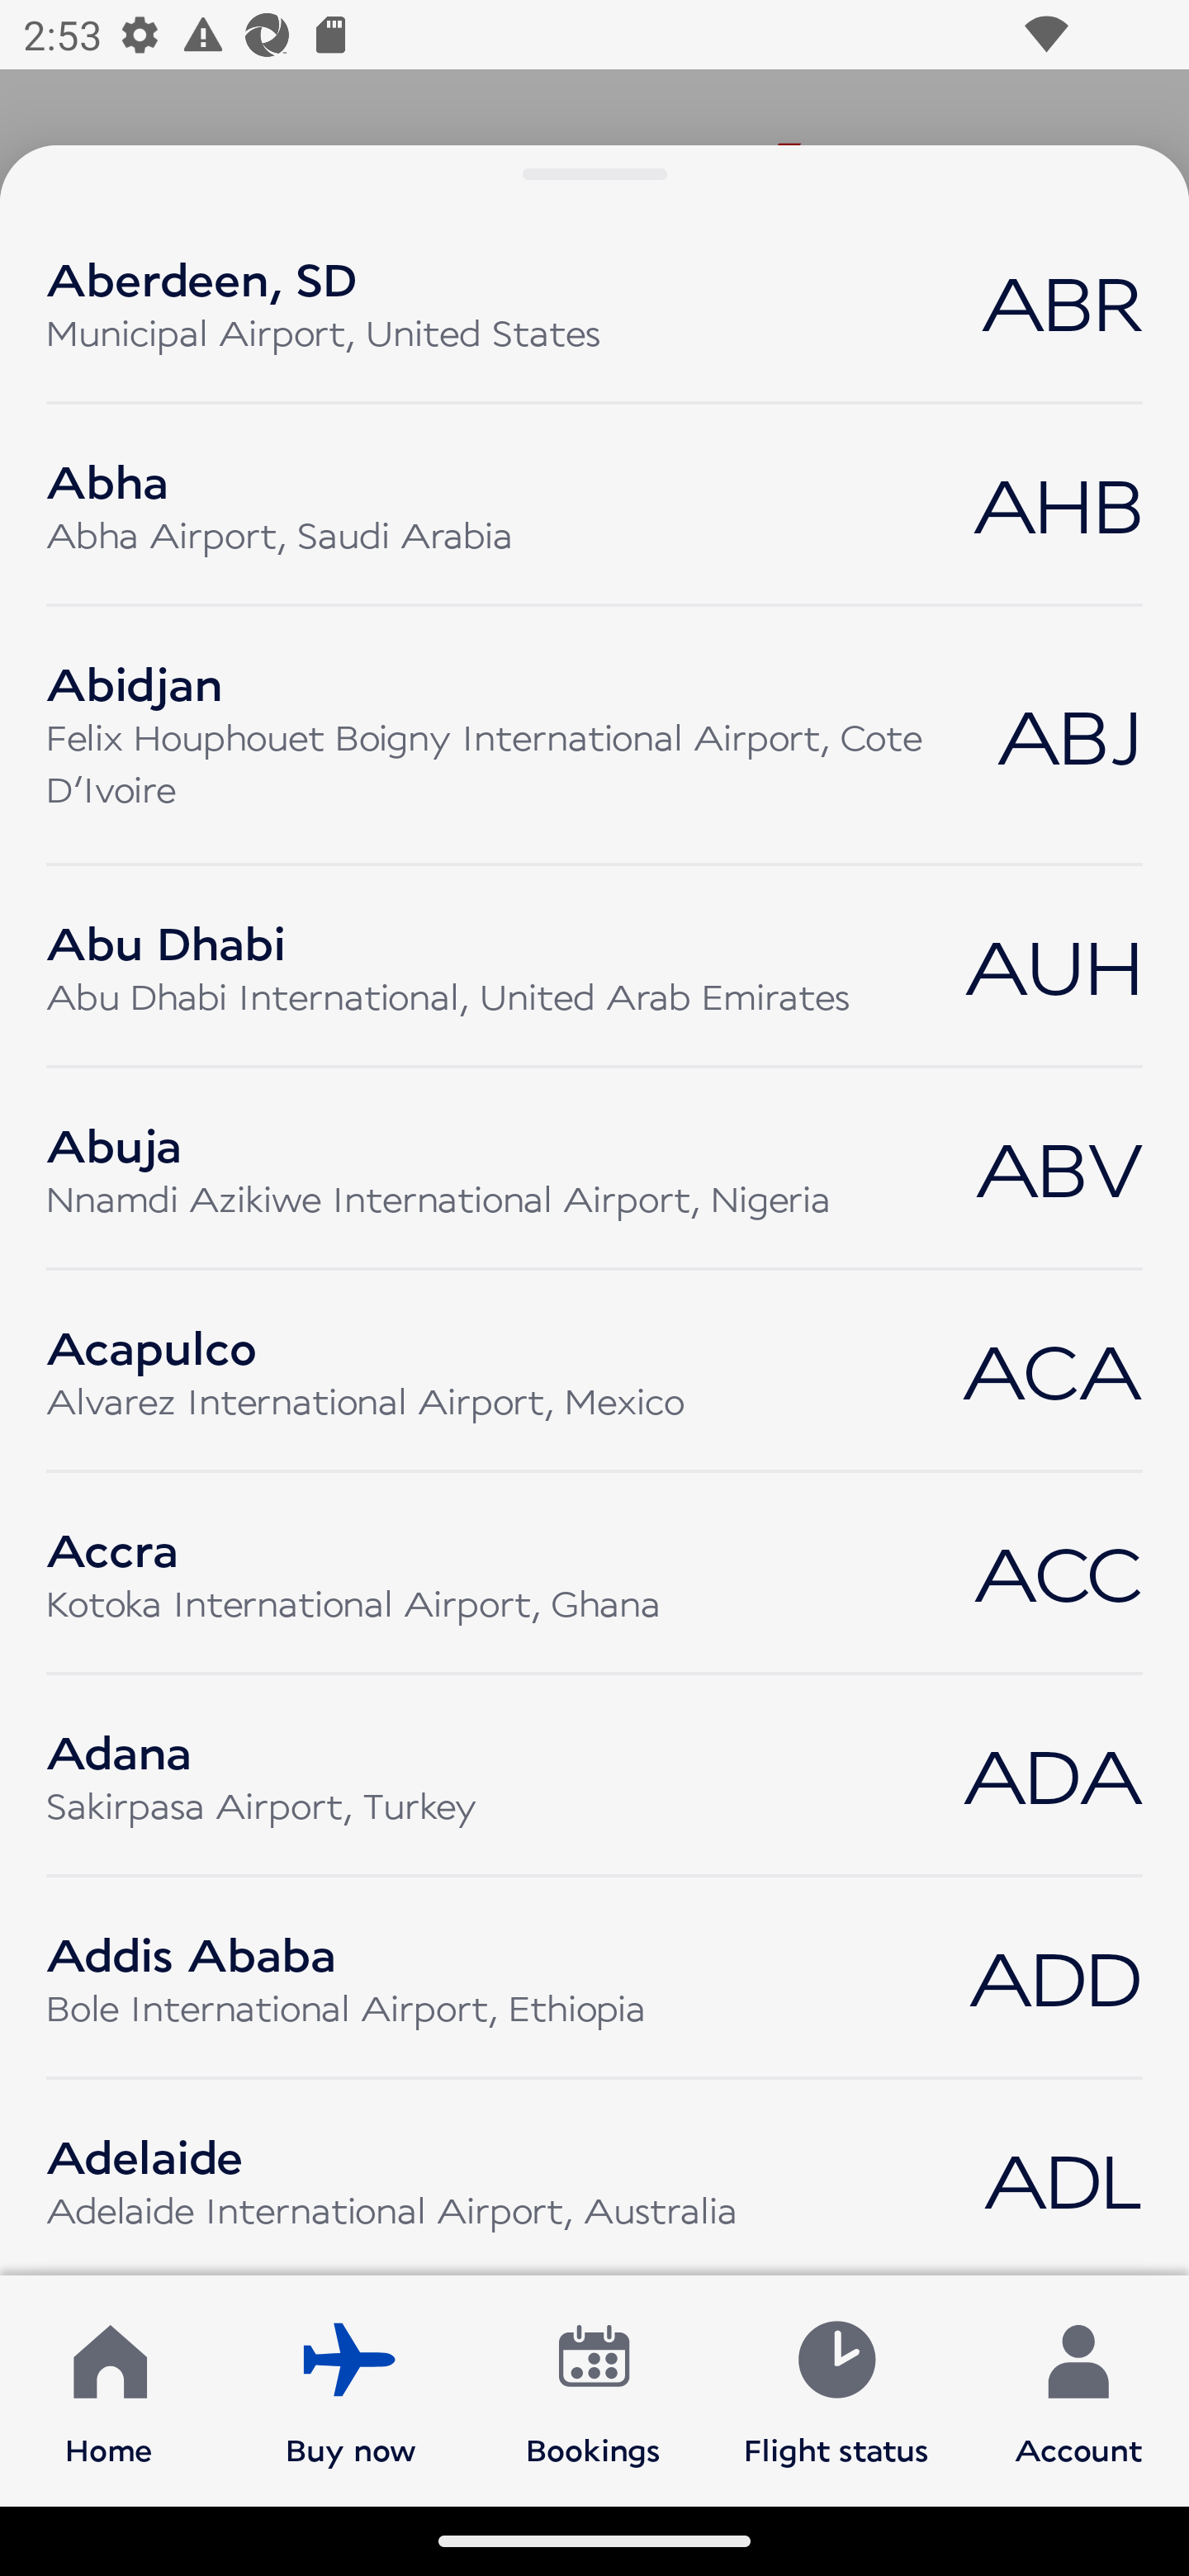  Describe the element at coordinates (1078, 2389) in the screenshot. I see `Account` at that location.